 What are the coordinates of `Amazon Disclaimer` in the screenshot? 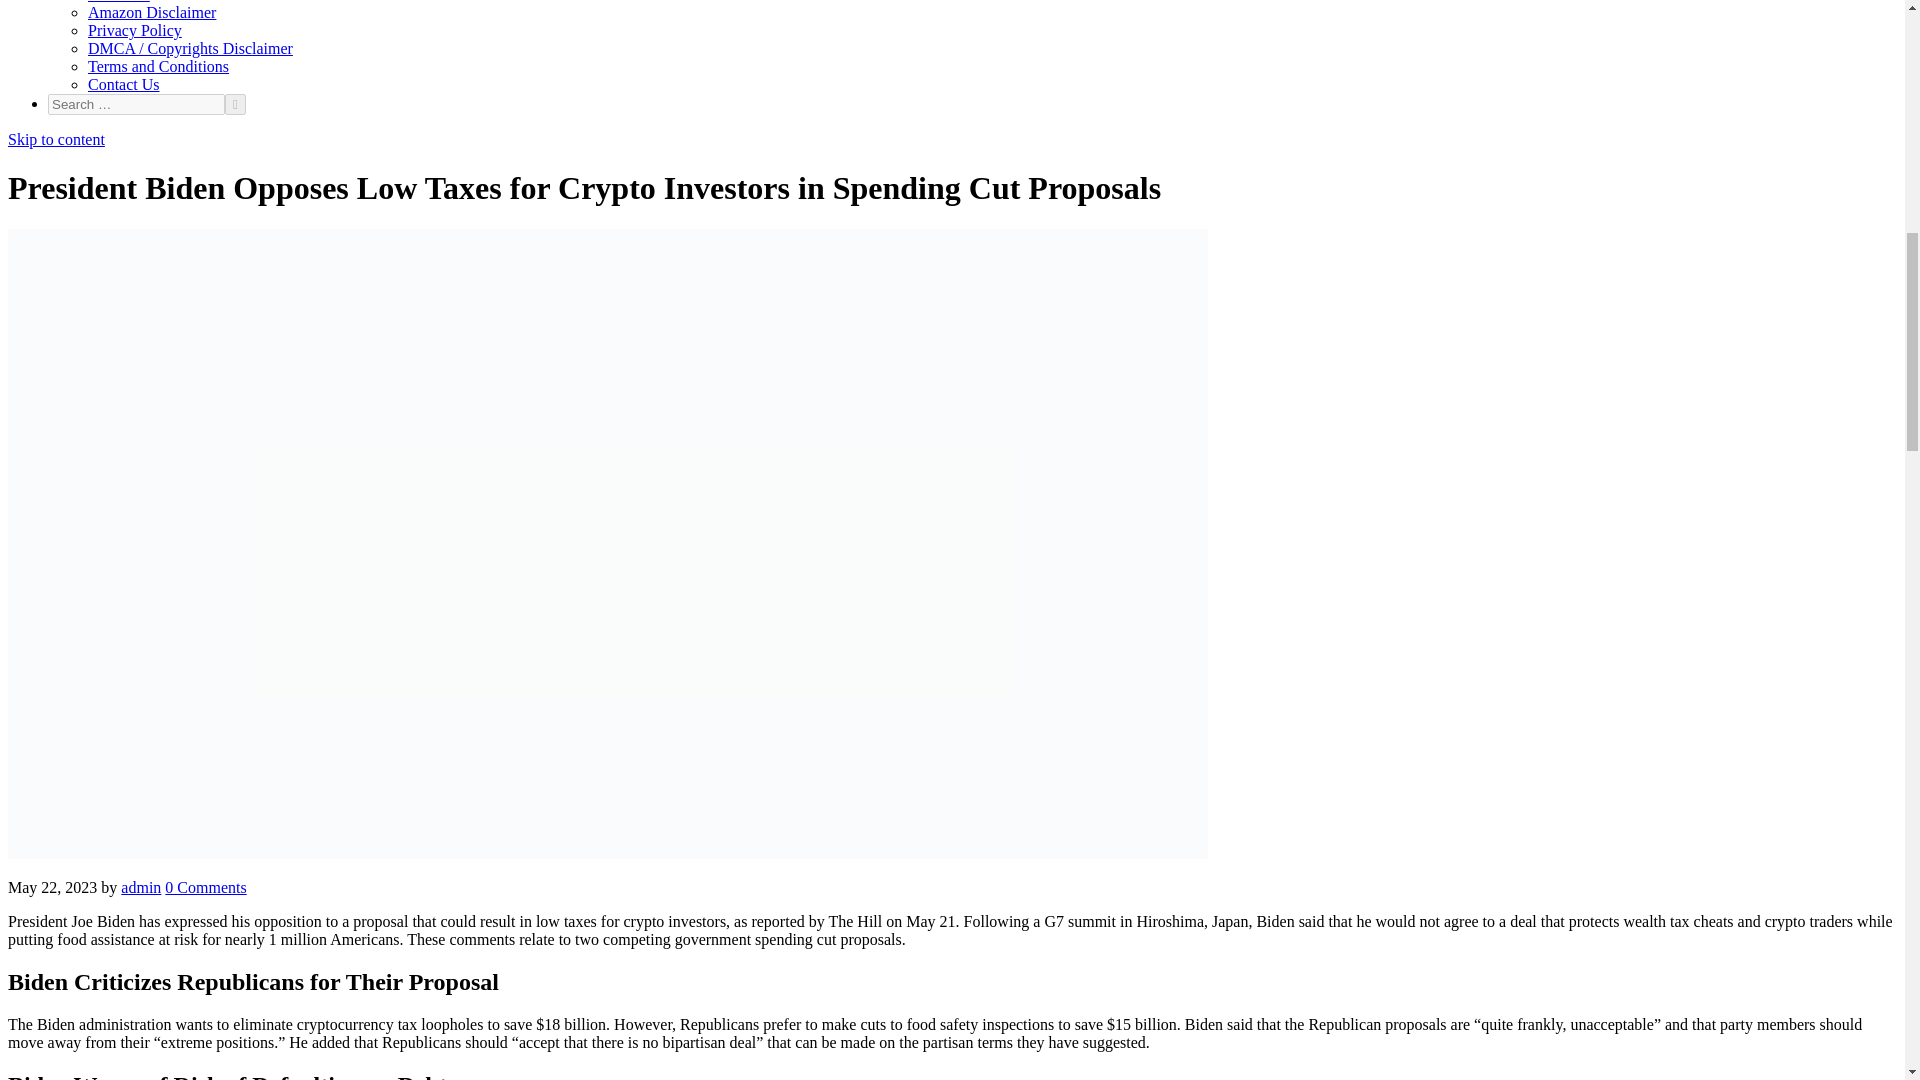 It's located at (152, 12).